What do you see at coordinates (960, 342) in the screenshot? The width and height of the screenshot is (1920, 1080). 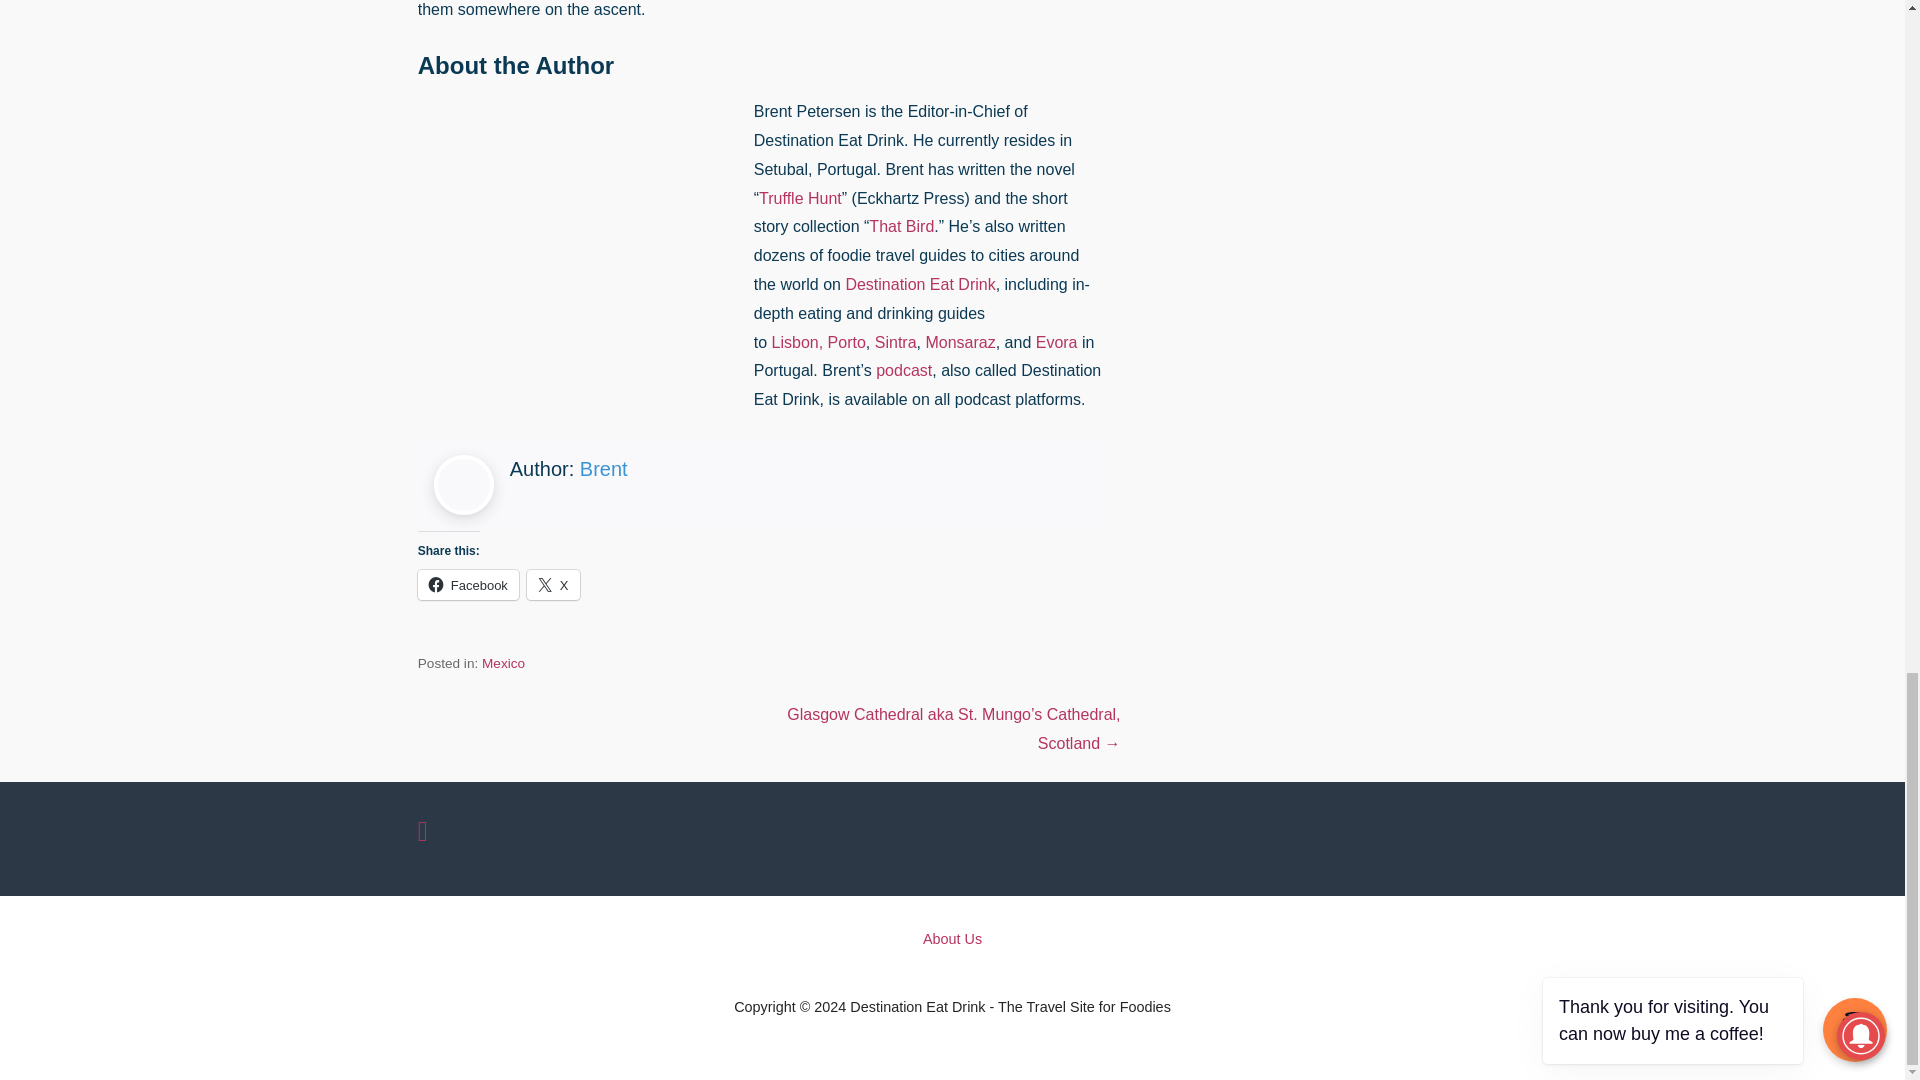 I see `Monsaraz` at bounding box center [960, 342].